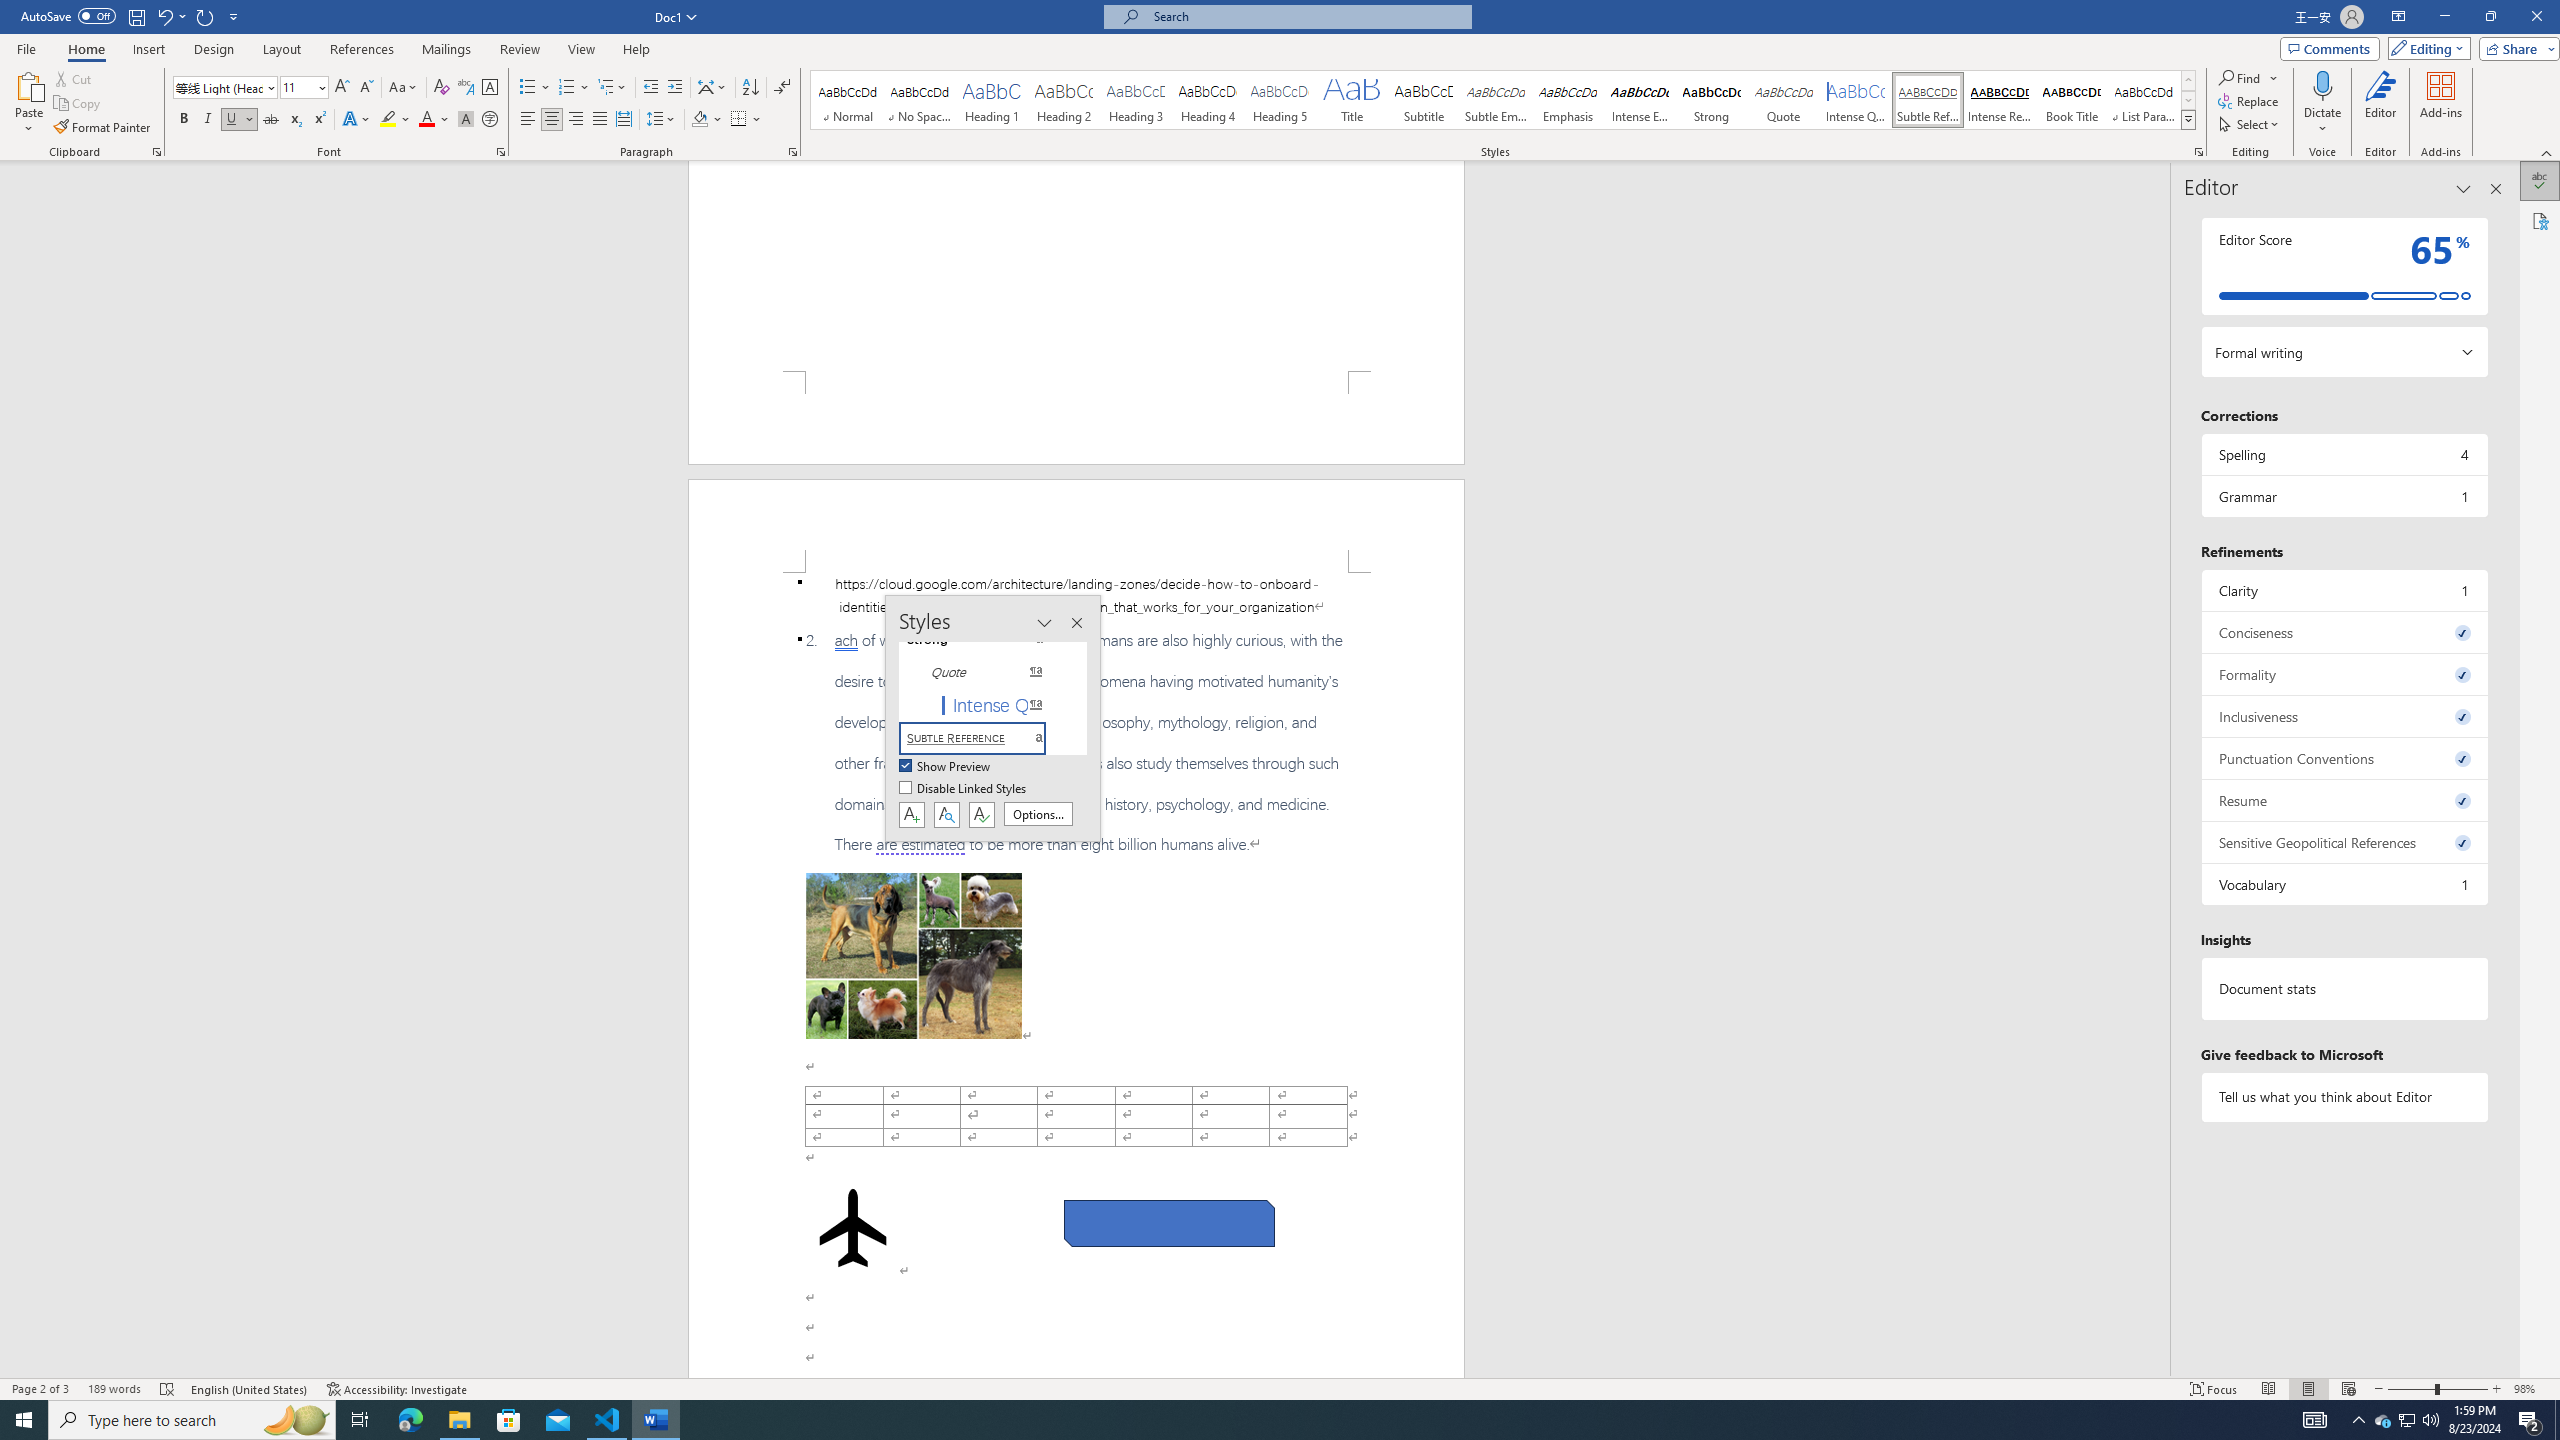 This screenshot has width=2560, height=1440. Describe the element at coordinates (490, 120) in the screenshot. I see `Enclose Characters...` at that location.